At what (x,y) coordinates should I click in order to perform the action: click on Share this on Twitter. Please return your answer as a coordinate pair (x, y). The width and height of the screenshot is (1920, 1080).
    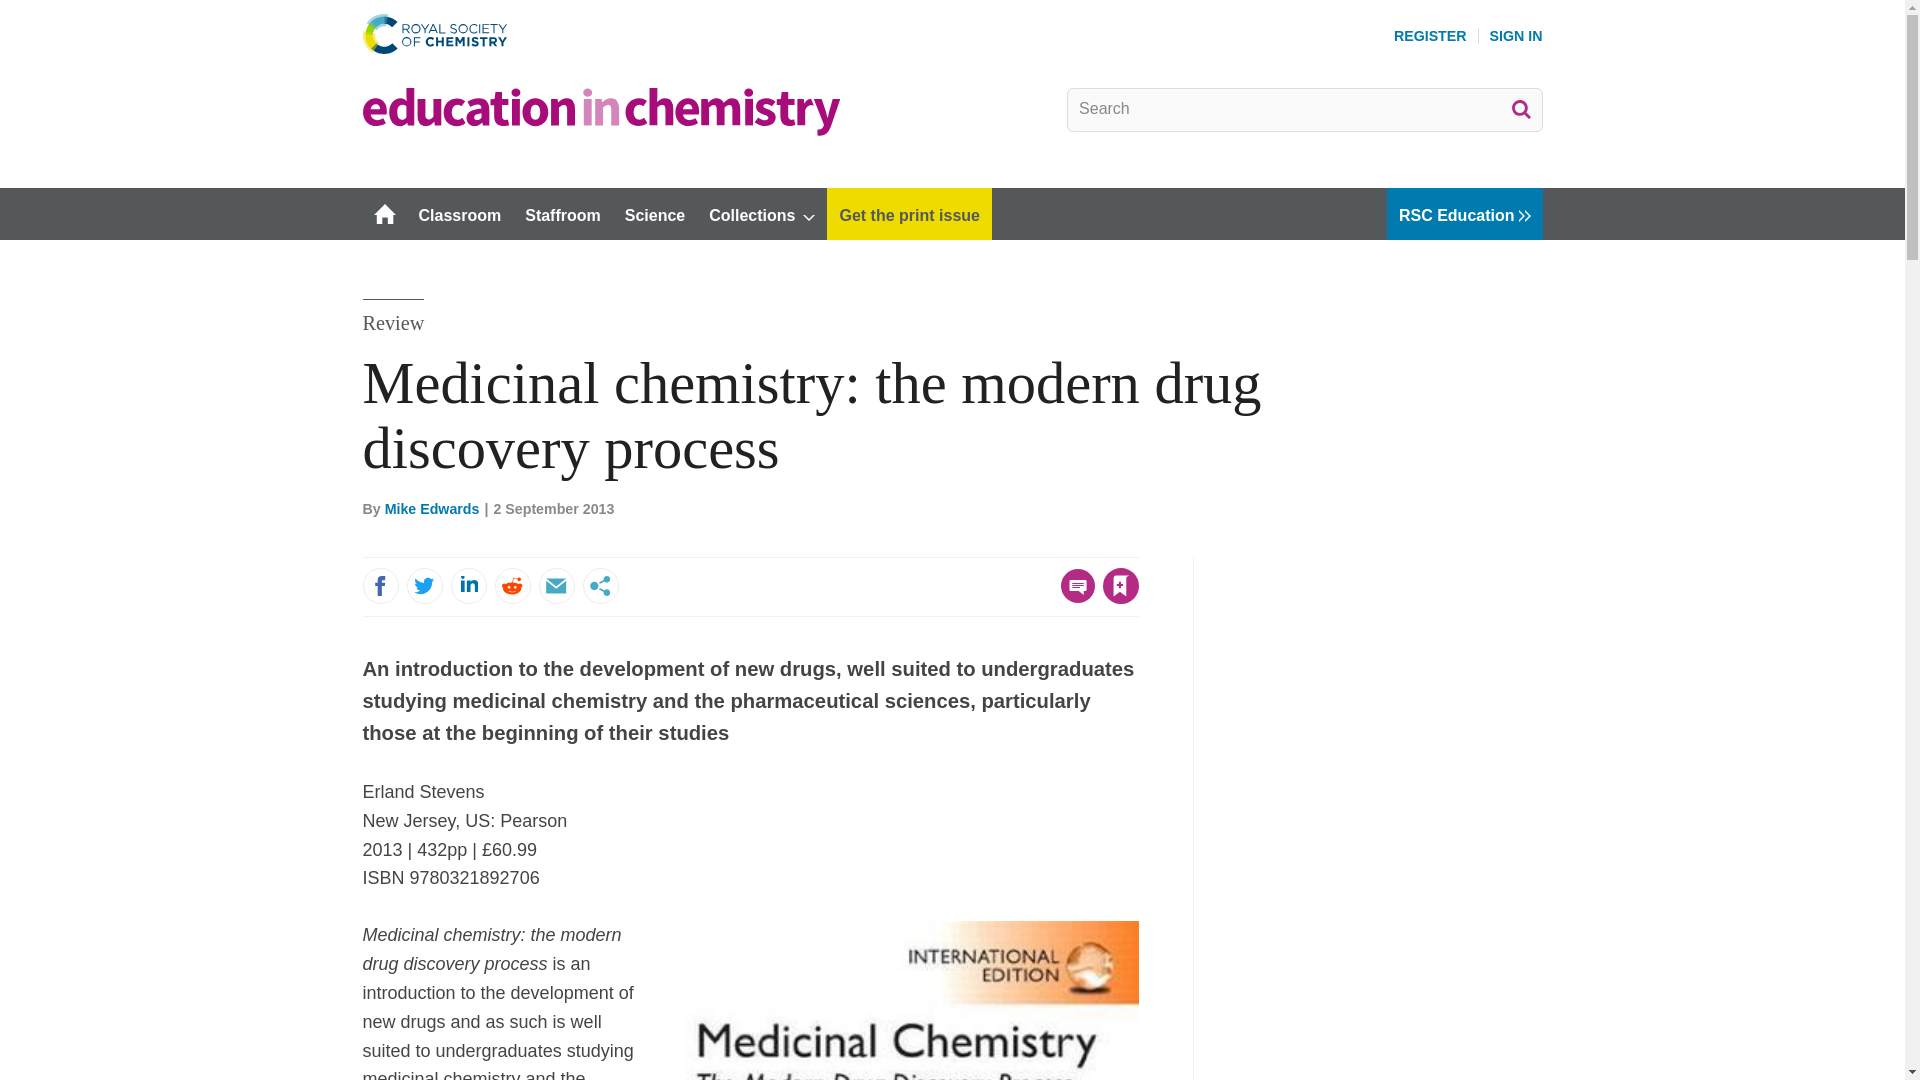
    Looking at the image, I should click on (423, 586).